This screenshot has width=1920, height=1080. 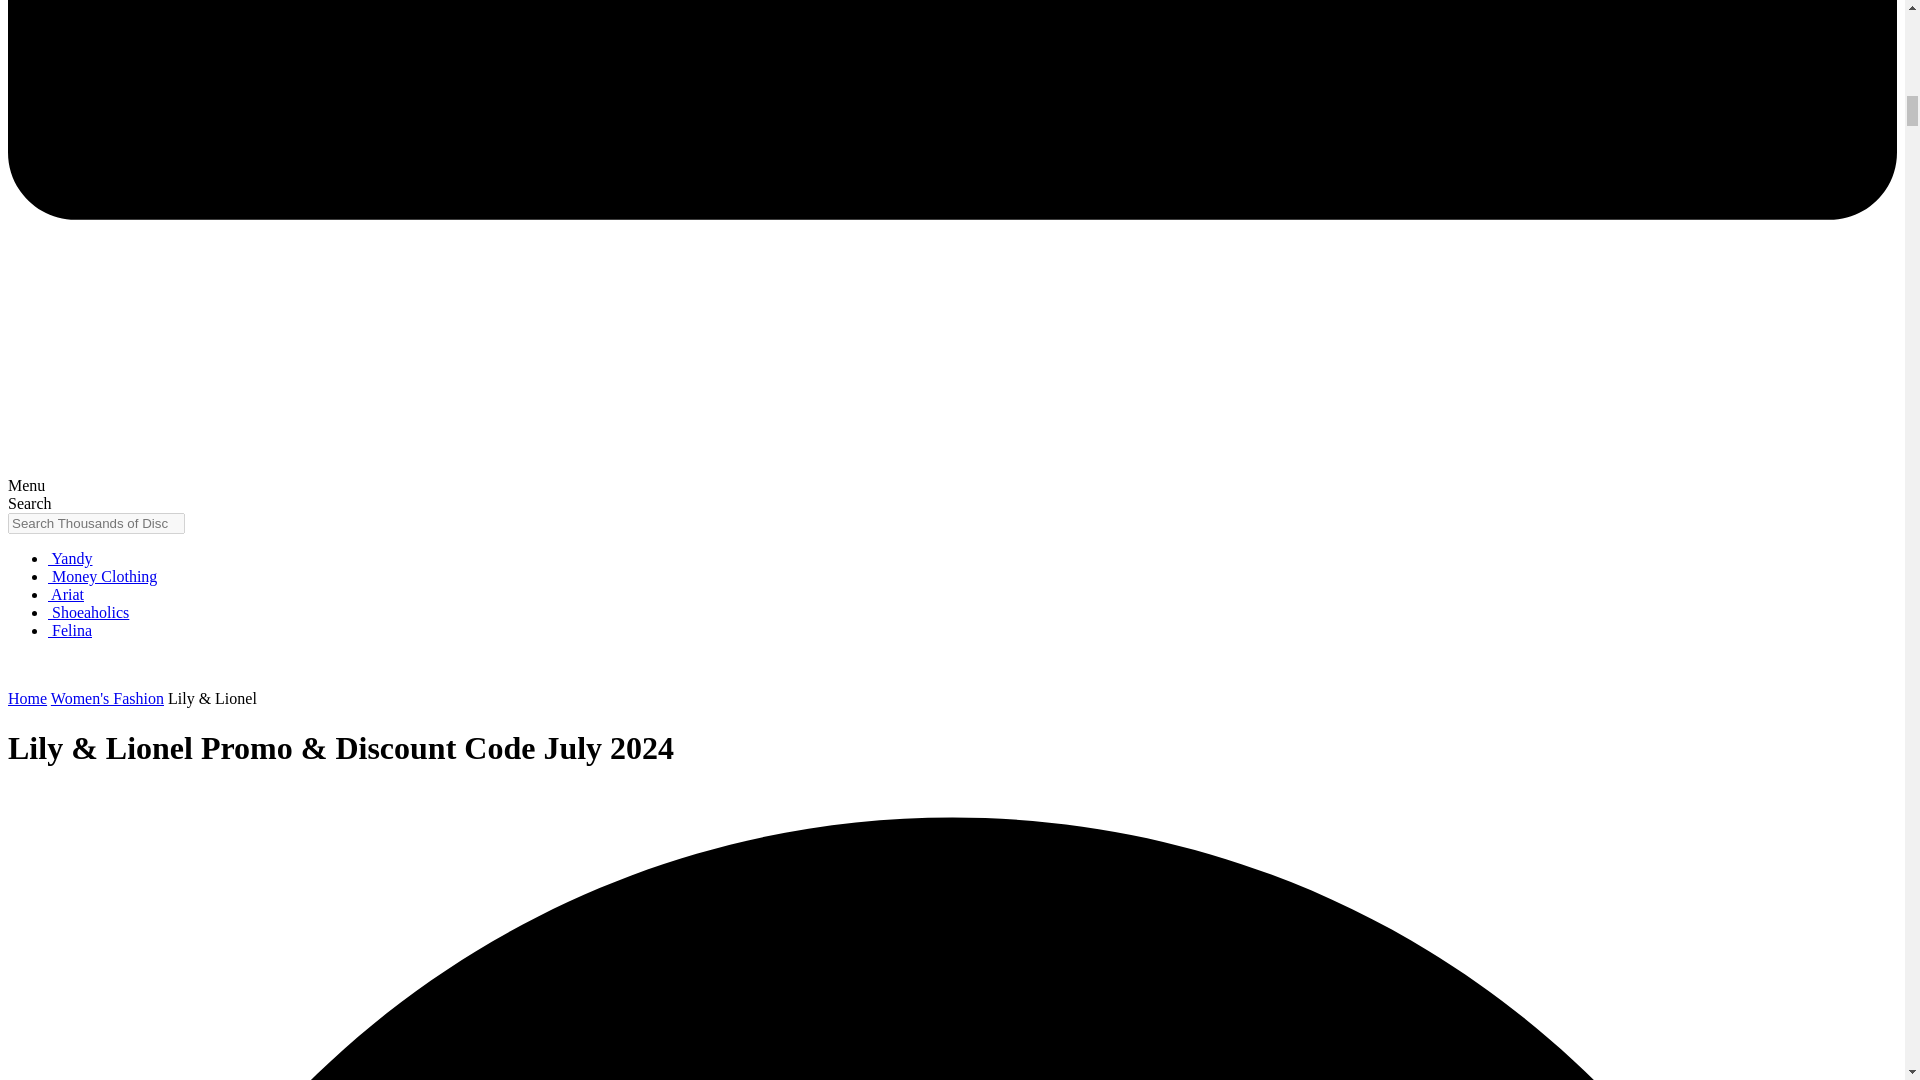 I want to click on Yandy, so click(x=70, y=558).